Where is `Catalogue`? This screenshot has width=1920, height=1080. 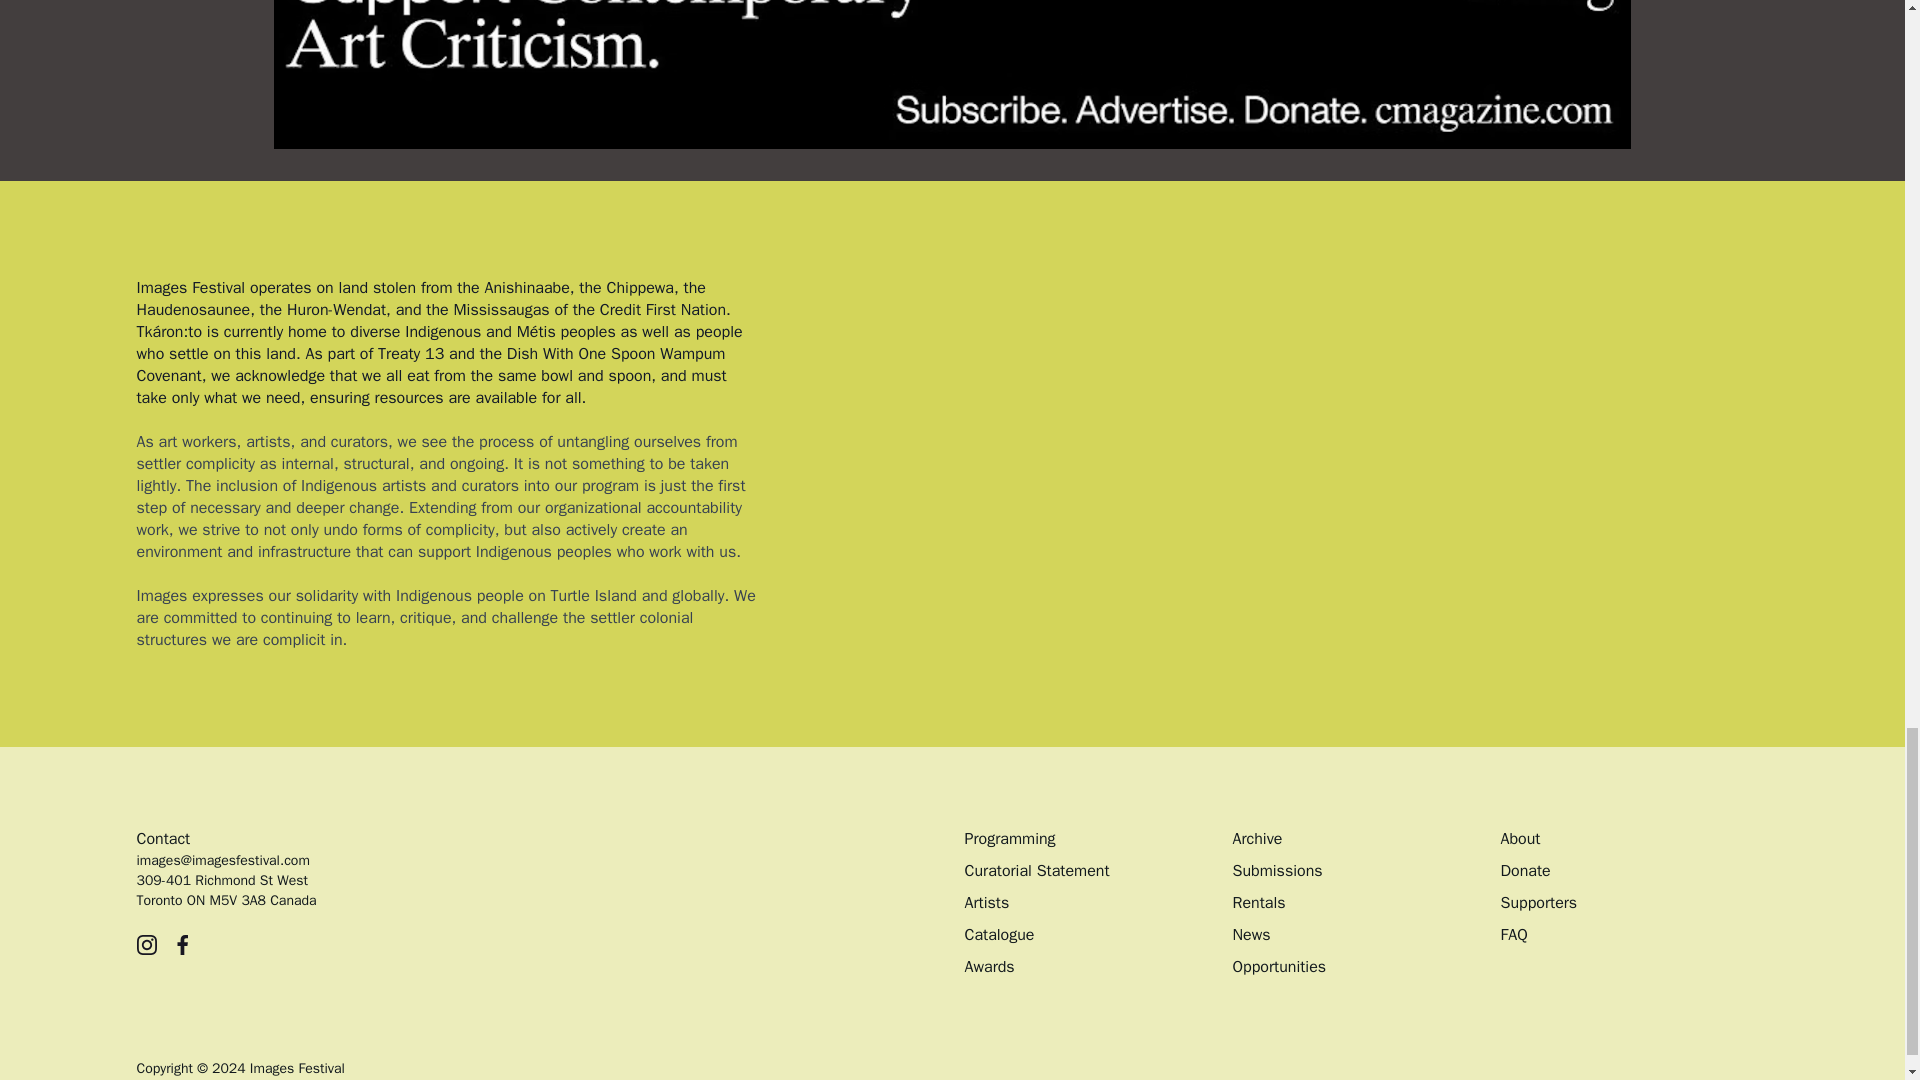 Catalogue is located at coordinates (998, 934).